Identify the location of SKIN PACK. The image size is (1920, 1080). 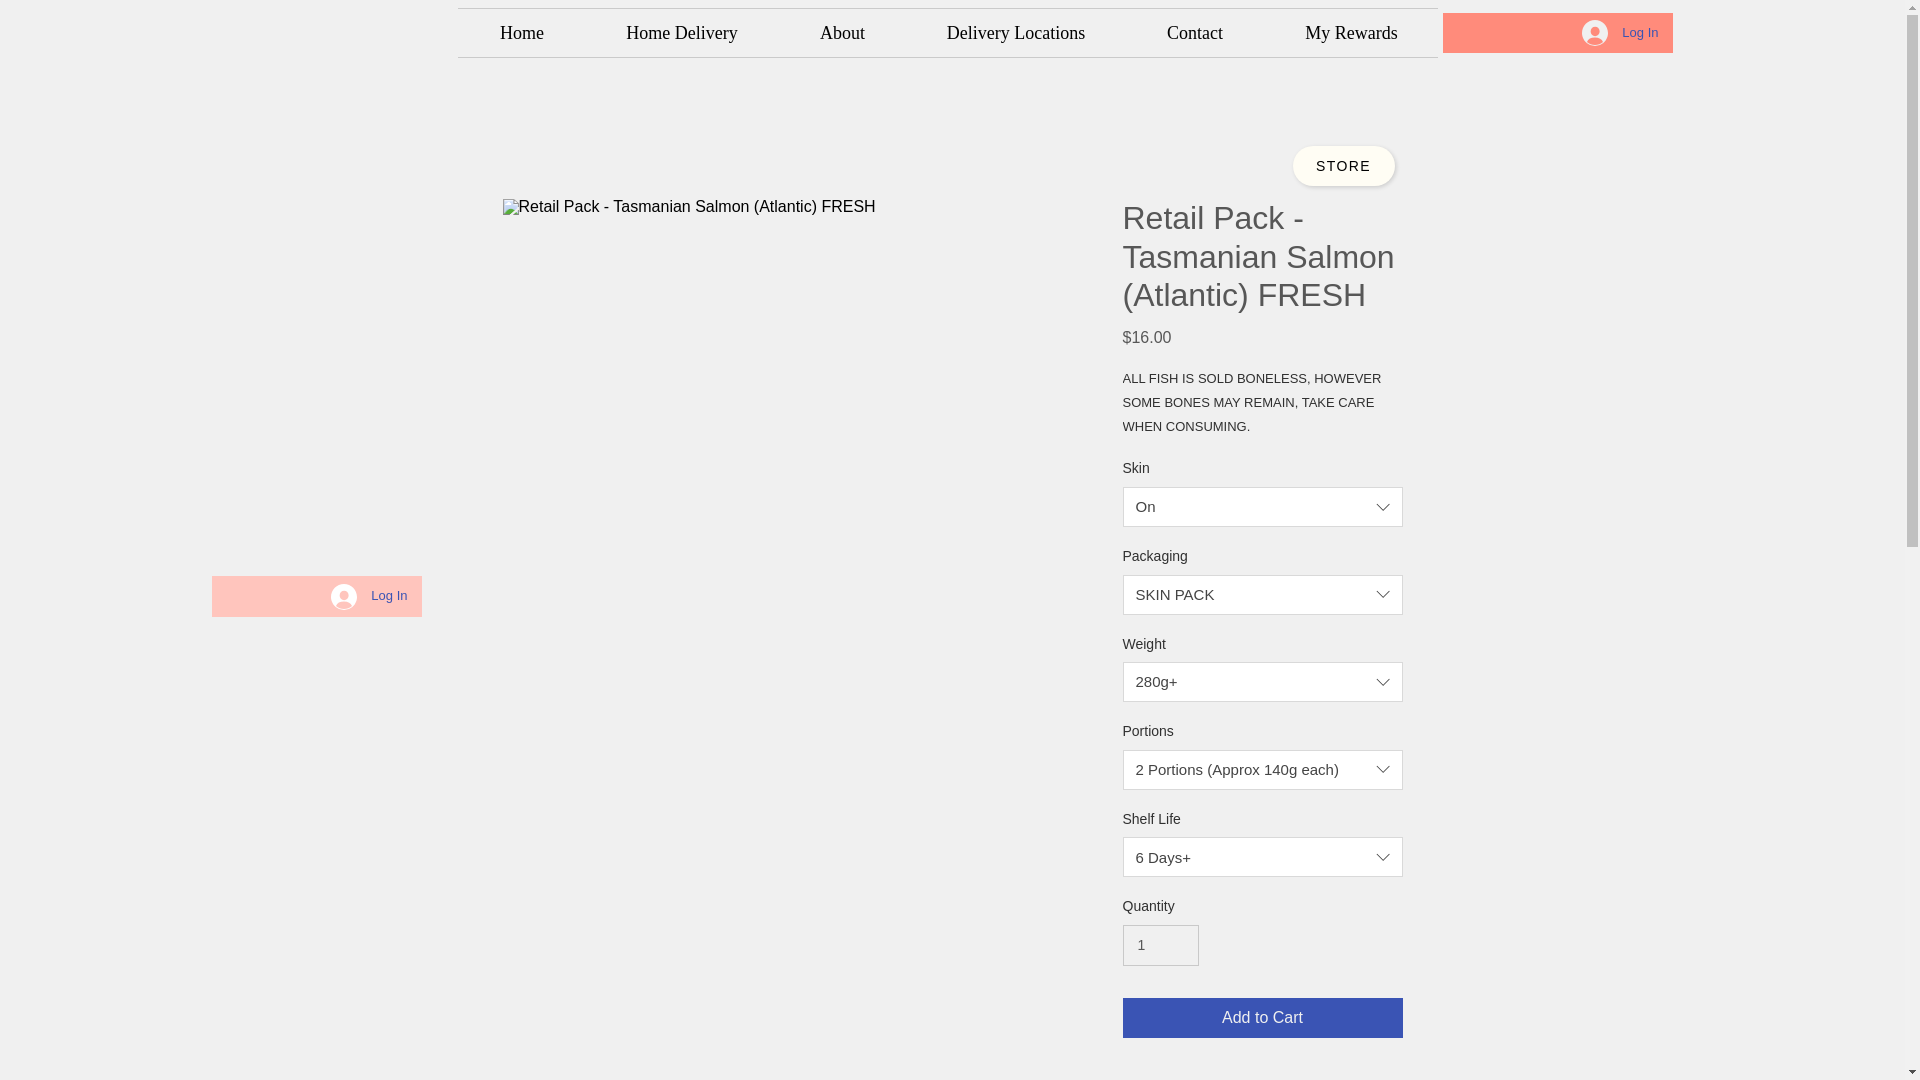
(1261, 594).